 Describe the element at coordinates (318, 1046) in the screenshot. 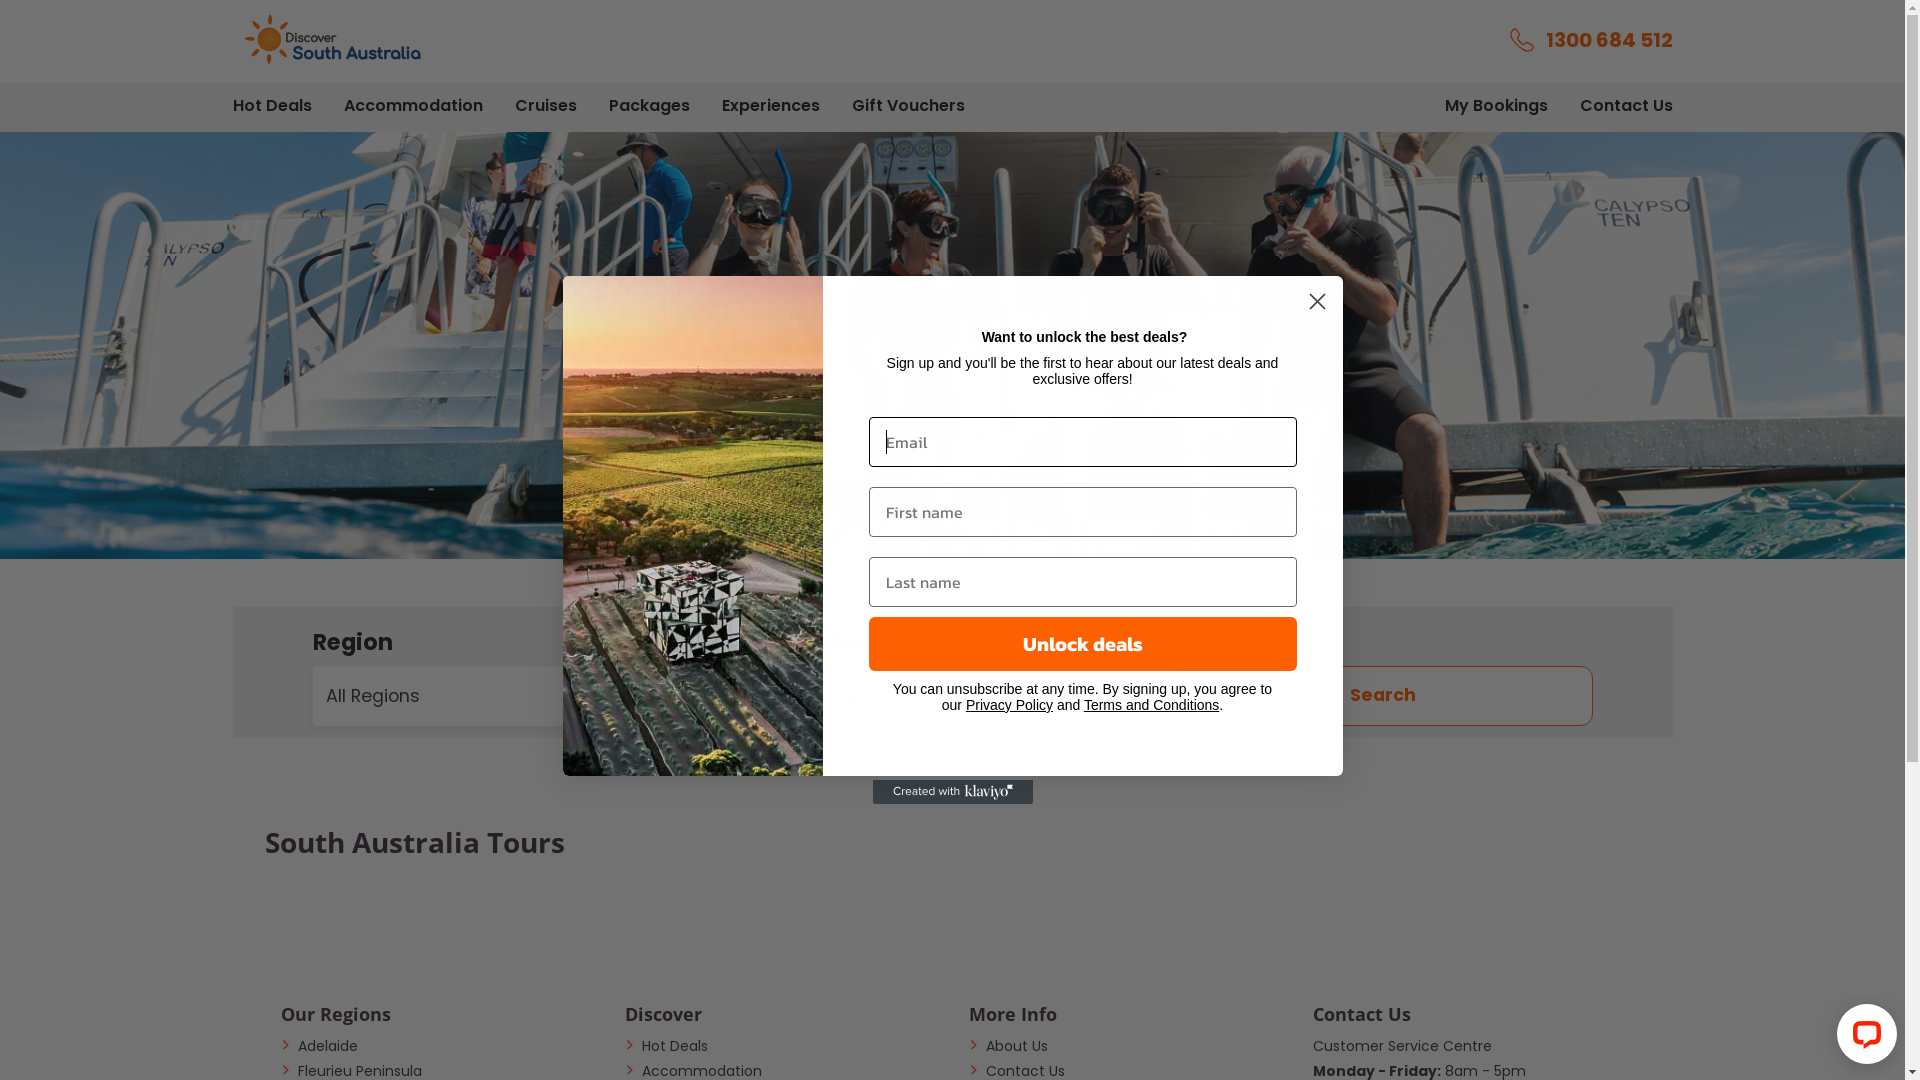

I see `Adelaide` at that location.